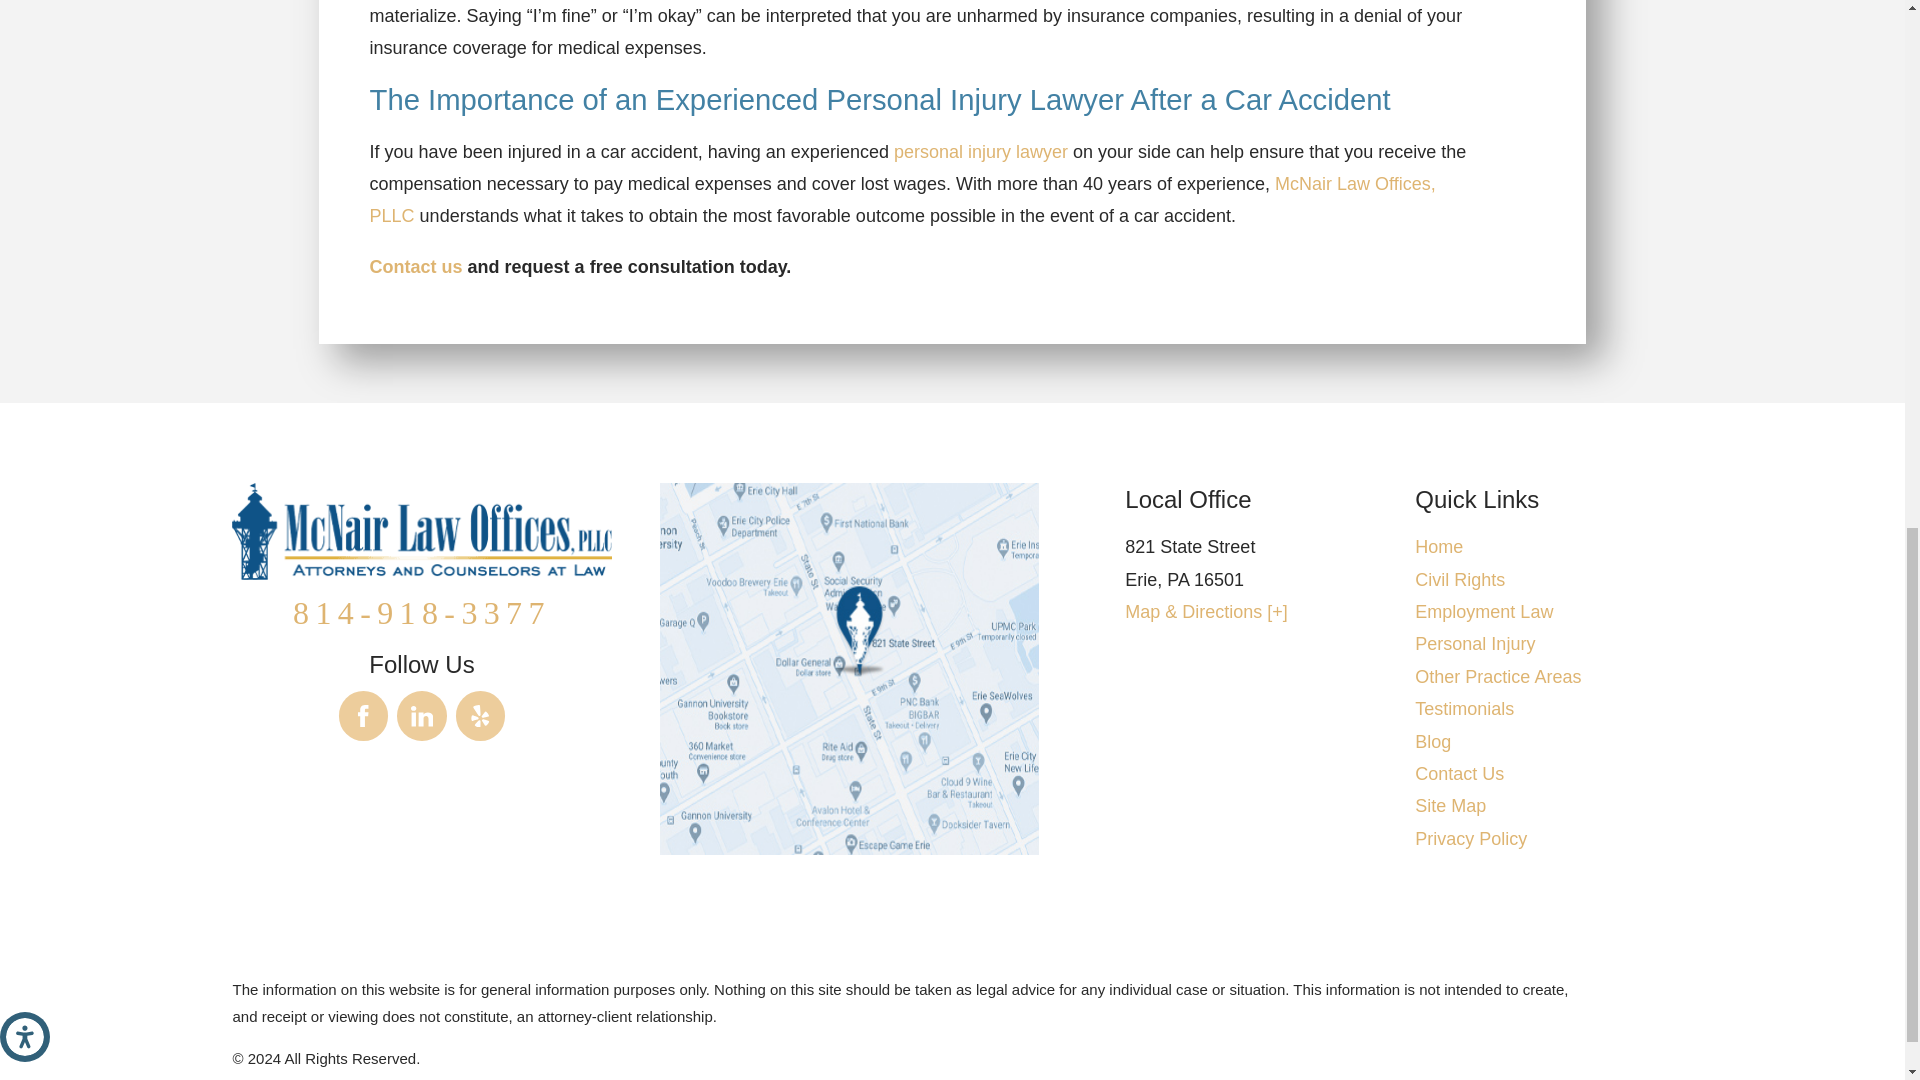  Describe the element at coordinates (422, 716) in the screenshot. I see `LinkedIn` at that location.